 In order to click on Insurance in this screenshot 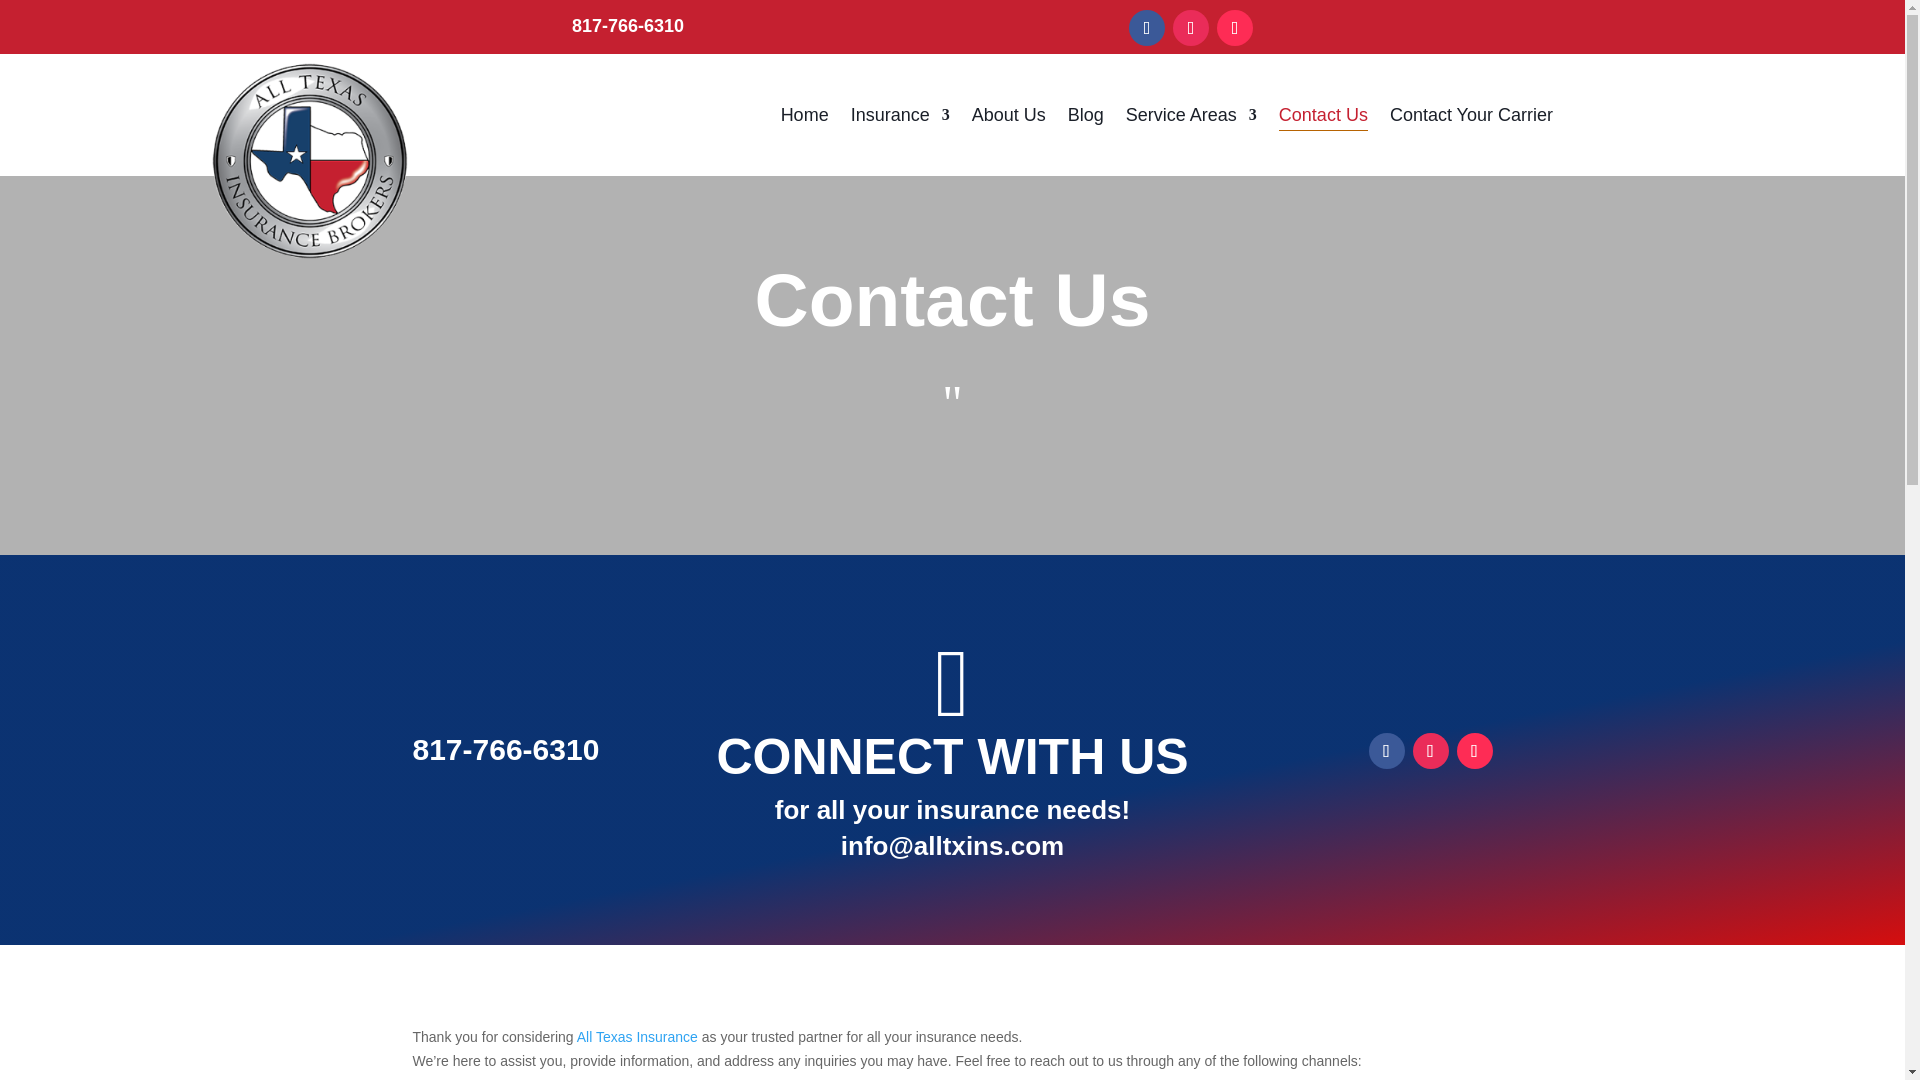, I will do `click(900, 119)`.